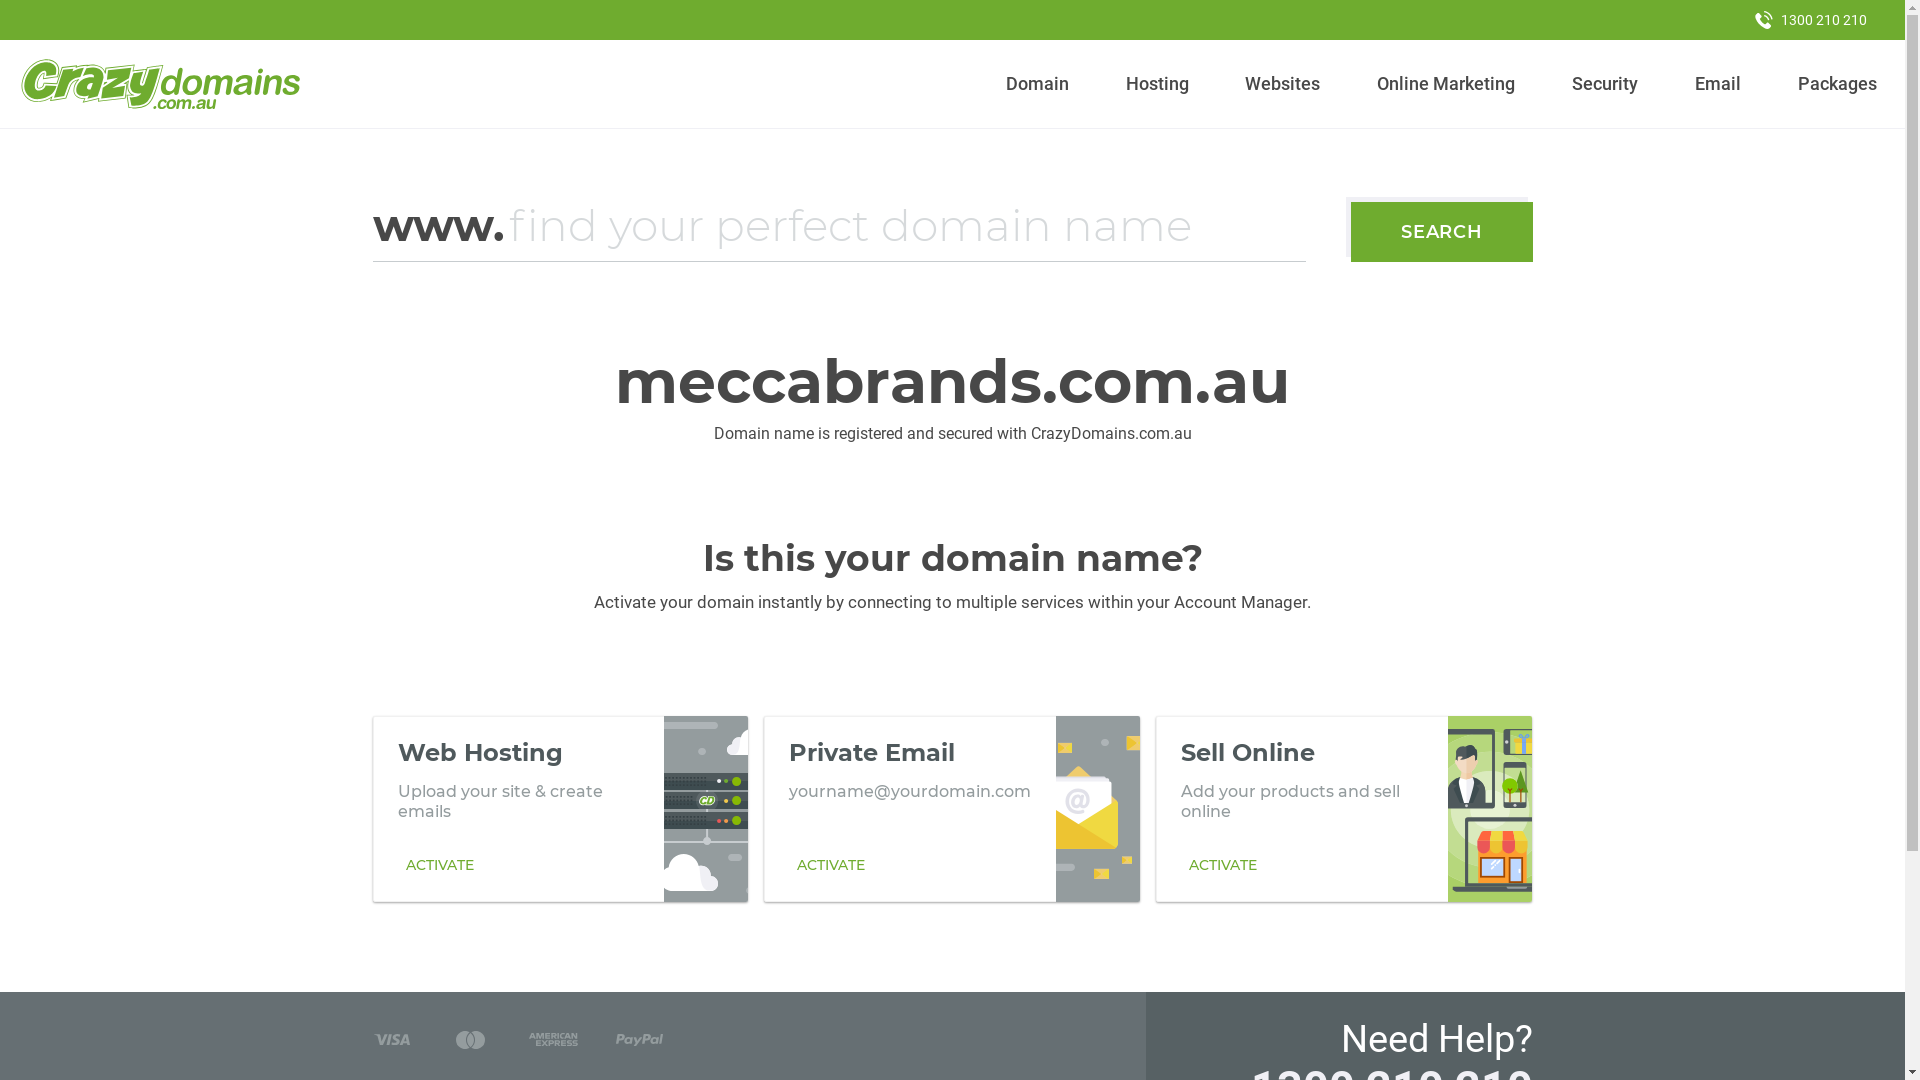 Image resolution: width=1920 pixels, height=1080 pixels. What do you see at coordinates (1344, 809) in the screenshot?
I see `Sell Online
Add your products and sell online
ACTIVATE` at bounding box center [1344, 809].